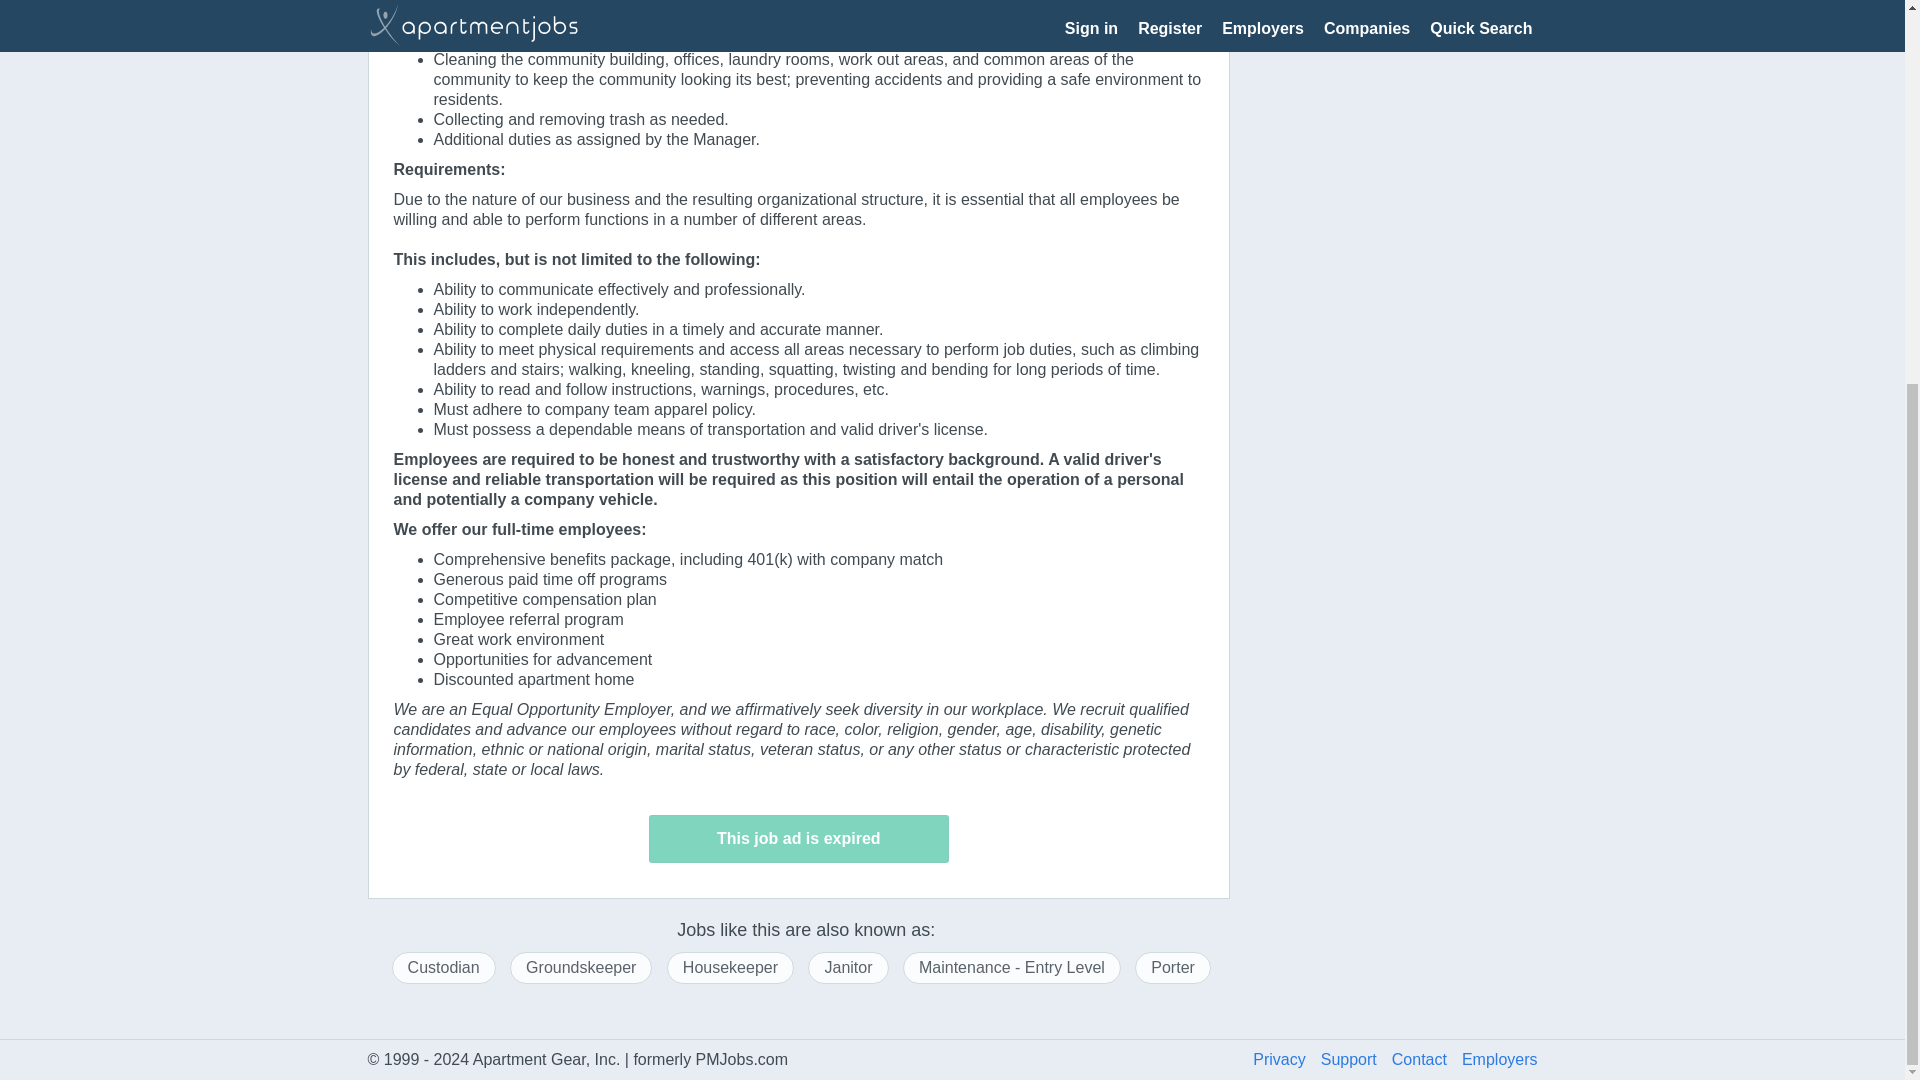  What do you see at coordinates (1426, 1059) in the screenshot?
I see `Contact` at bounding box center [1426, 1059].